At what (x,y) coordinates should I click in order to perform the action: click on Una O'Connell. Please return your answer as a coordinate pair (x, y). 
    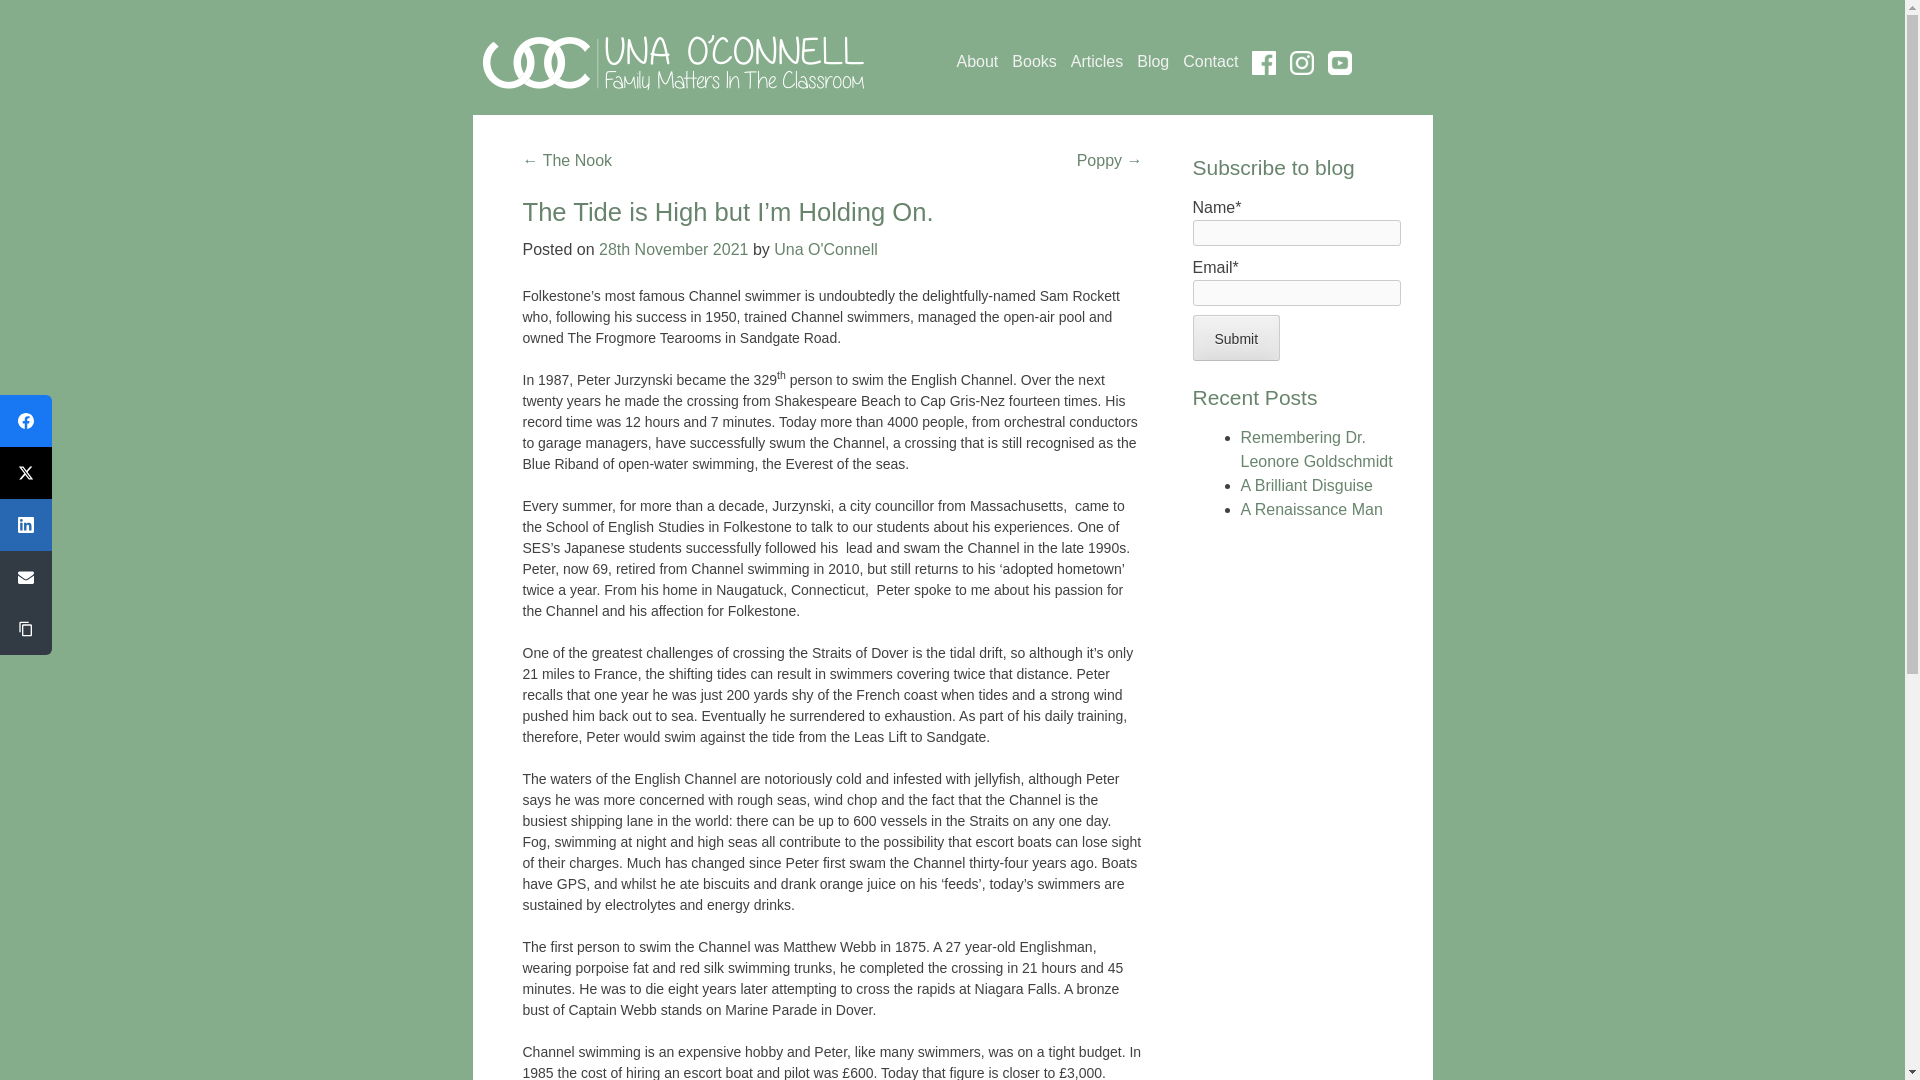
    Looking at the image, I should click on (825, 249).